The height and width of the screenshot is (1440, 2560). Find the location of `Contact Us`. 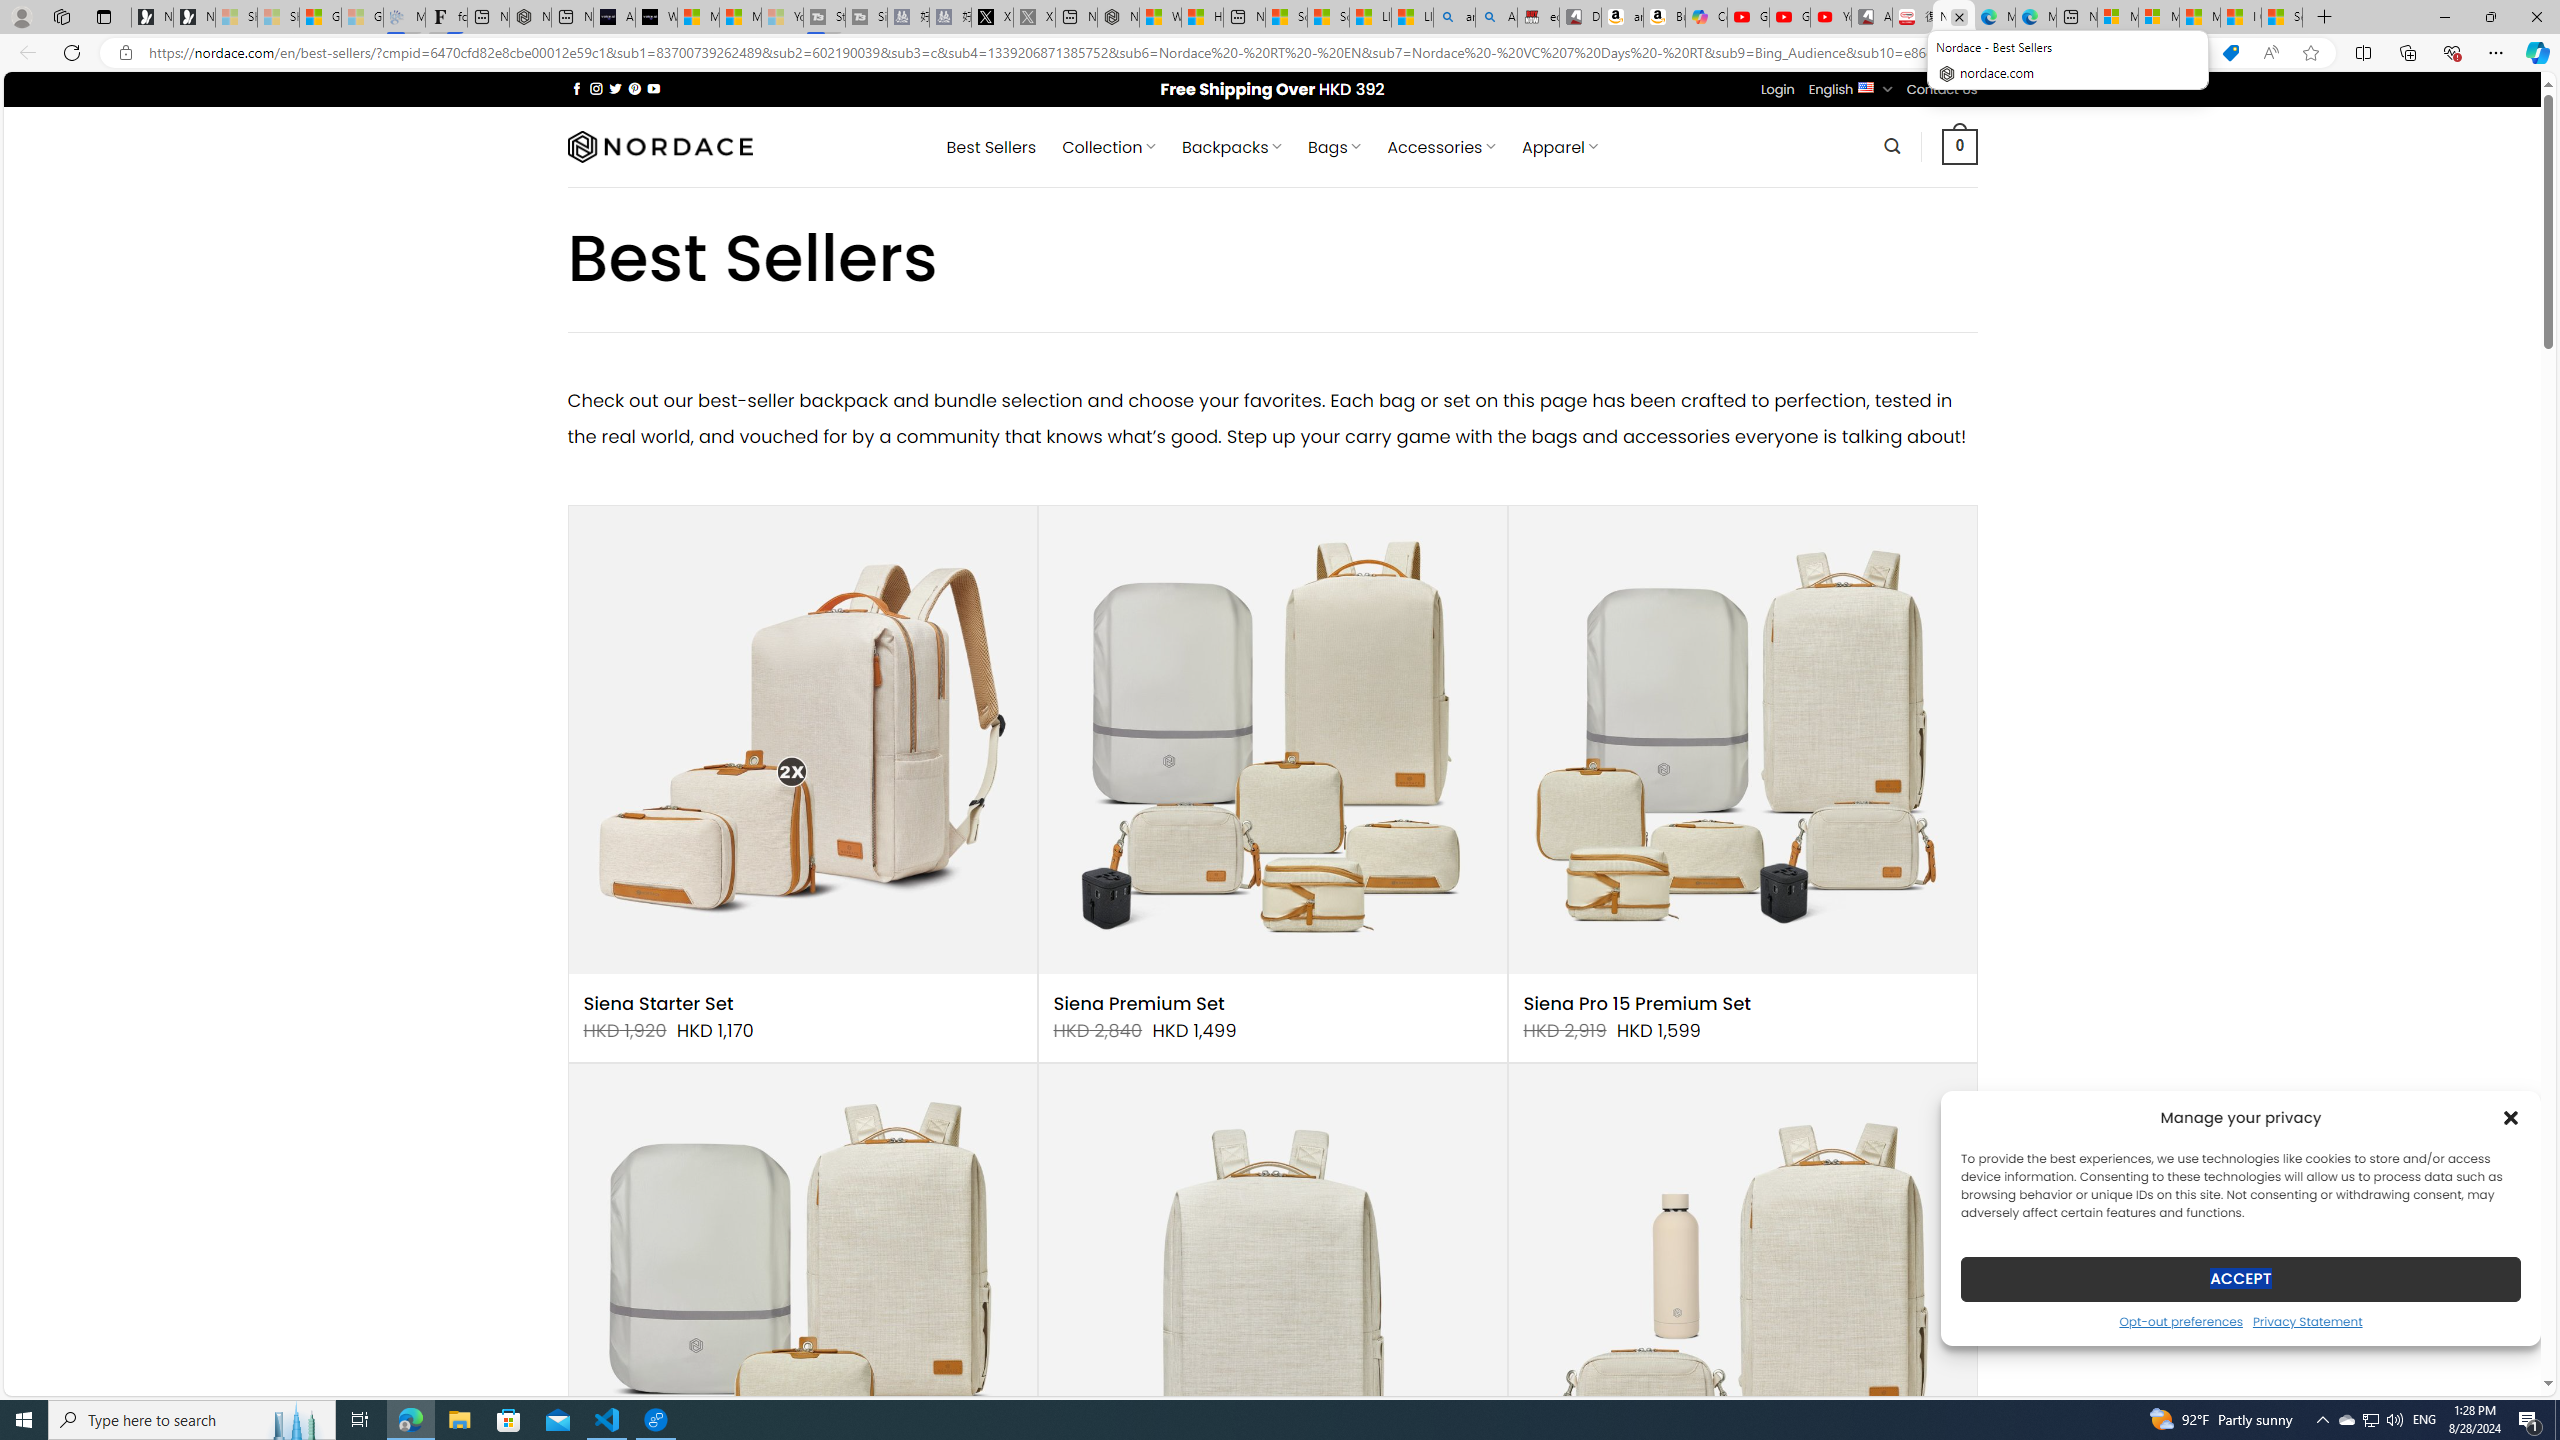

Contact Us is located at coordinates (1942, 90).